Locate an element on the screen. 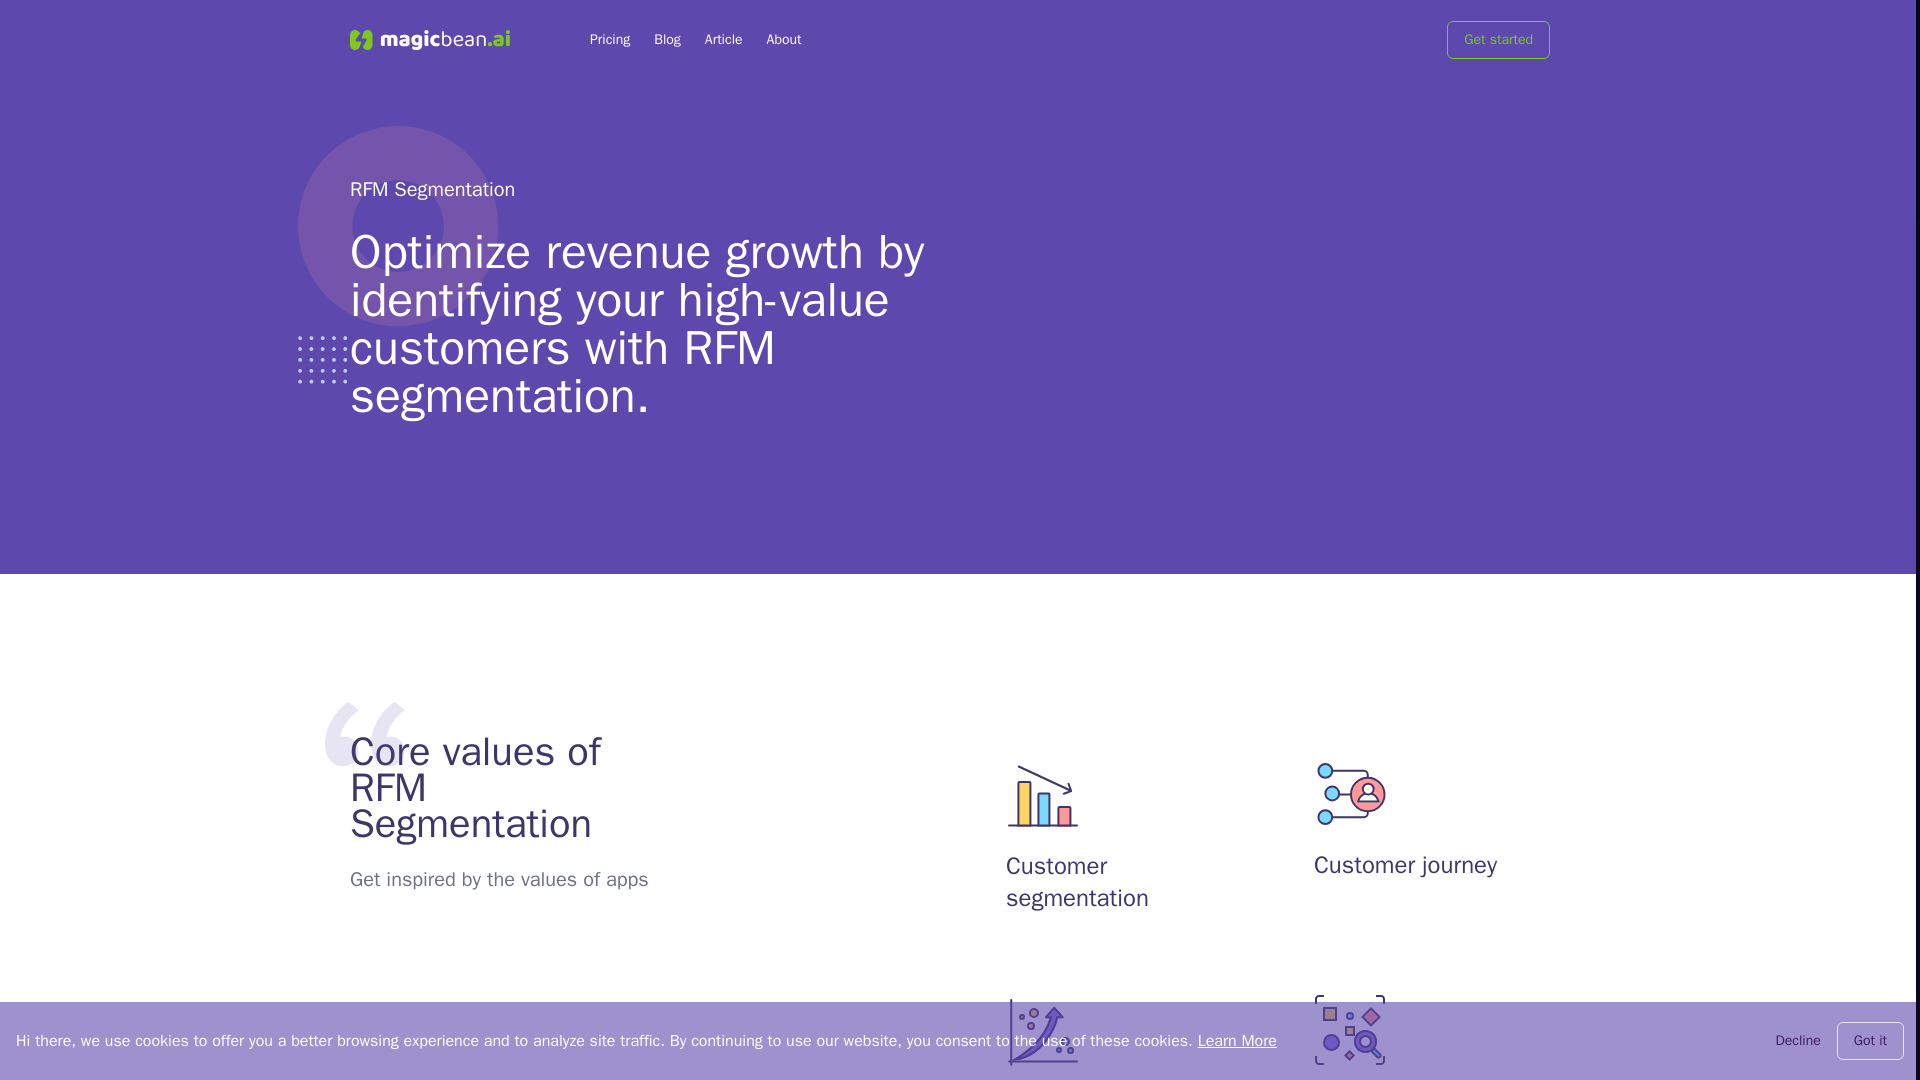 The height and width of the screenshot is (1080, 1920). Got it is located at coordinates (1870, 1040).